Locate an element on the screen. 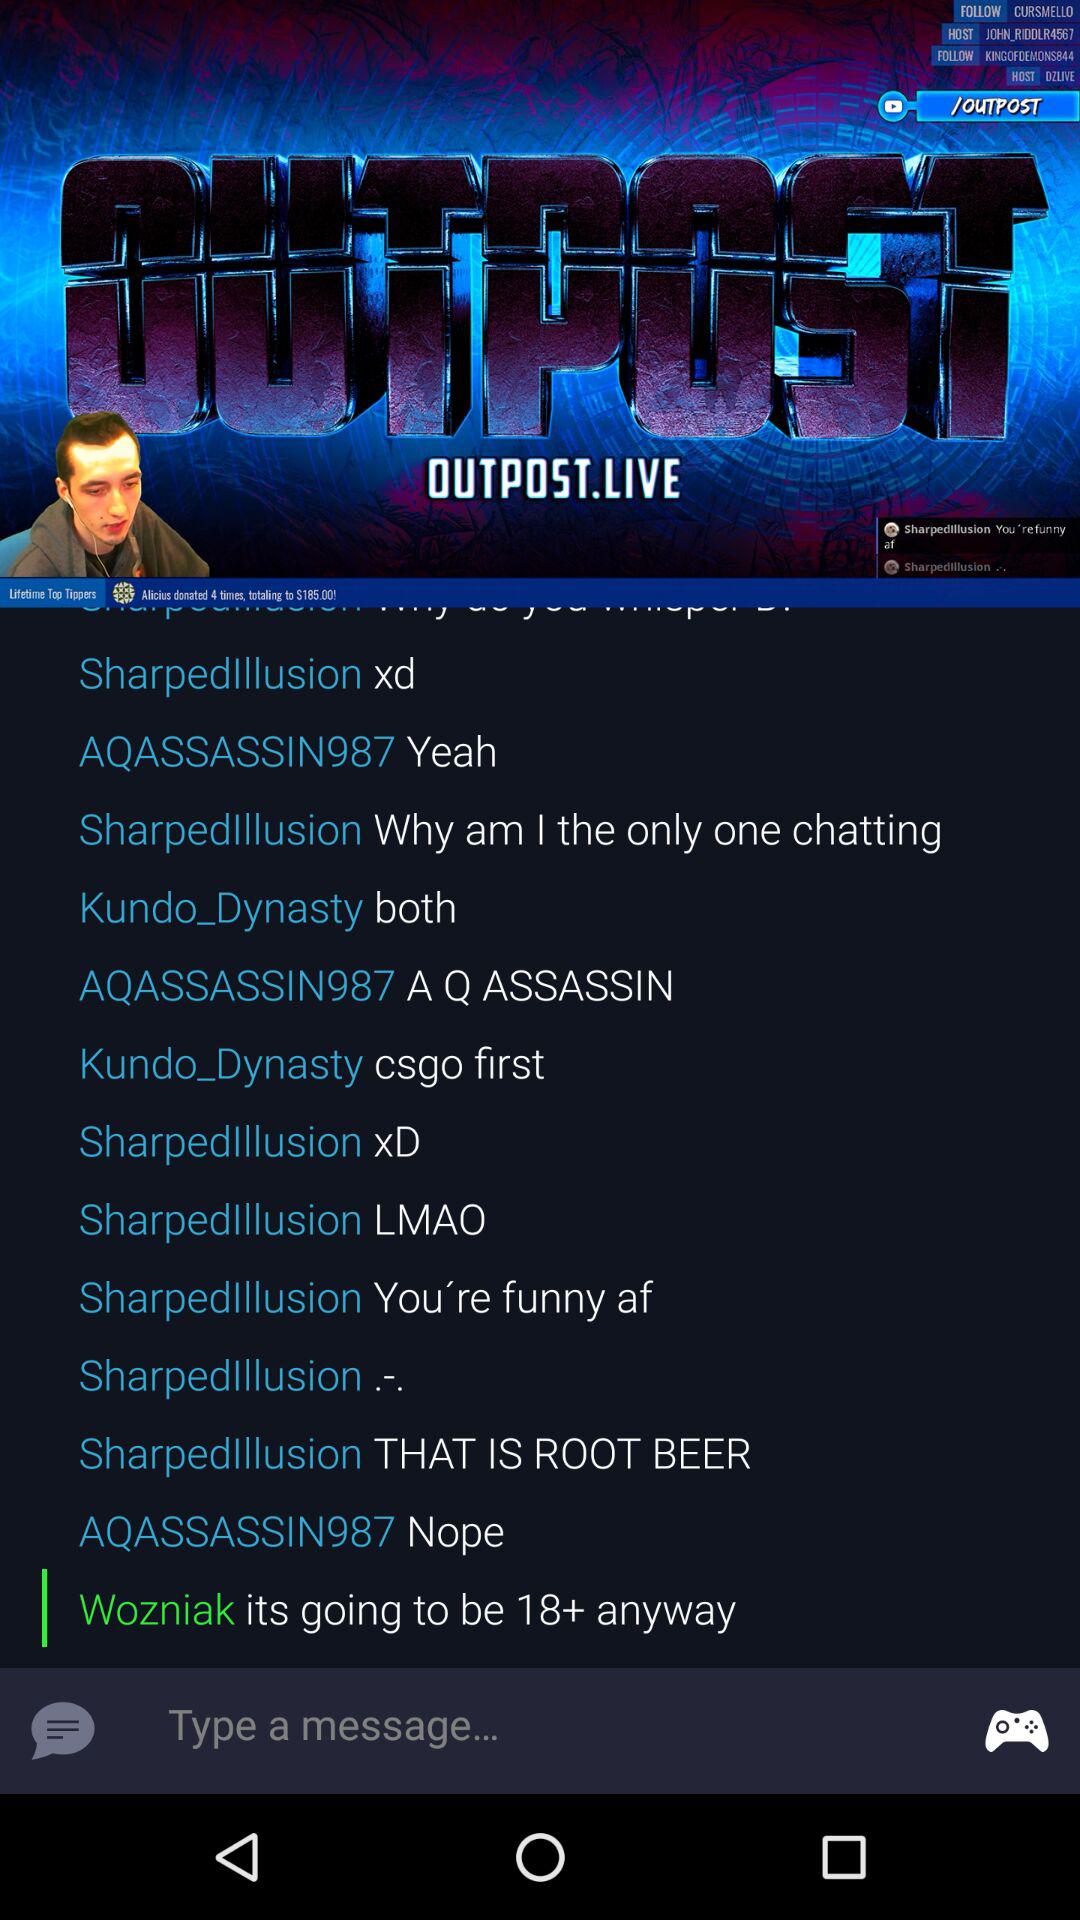 The height and width of the screenshot is (1920, 1080). videogame is located at coordinates (1017, 1731).